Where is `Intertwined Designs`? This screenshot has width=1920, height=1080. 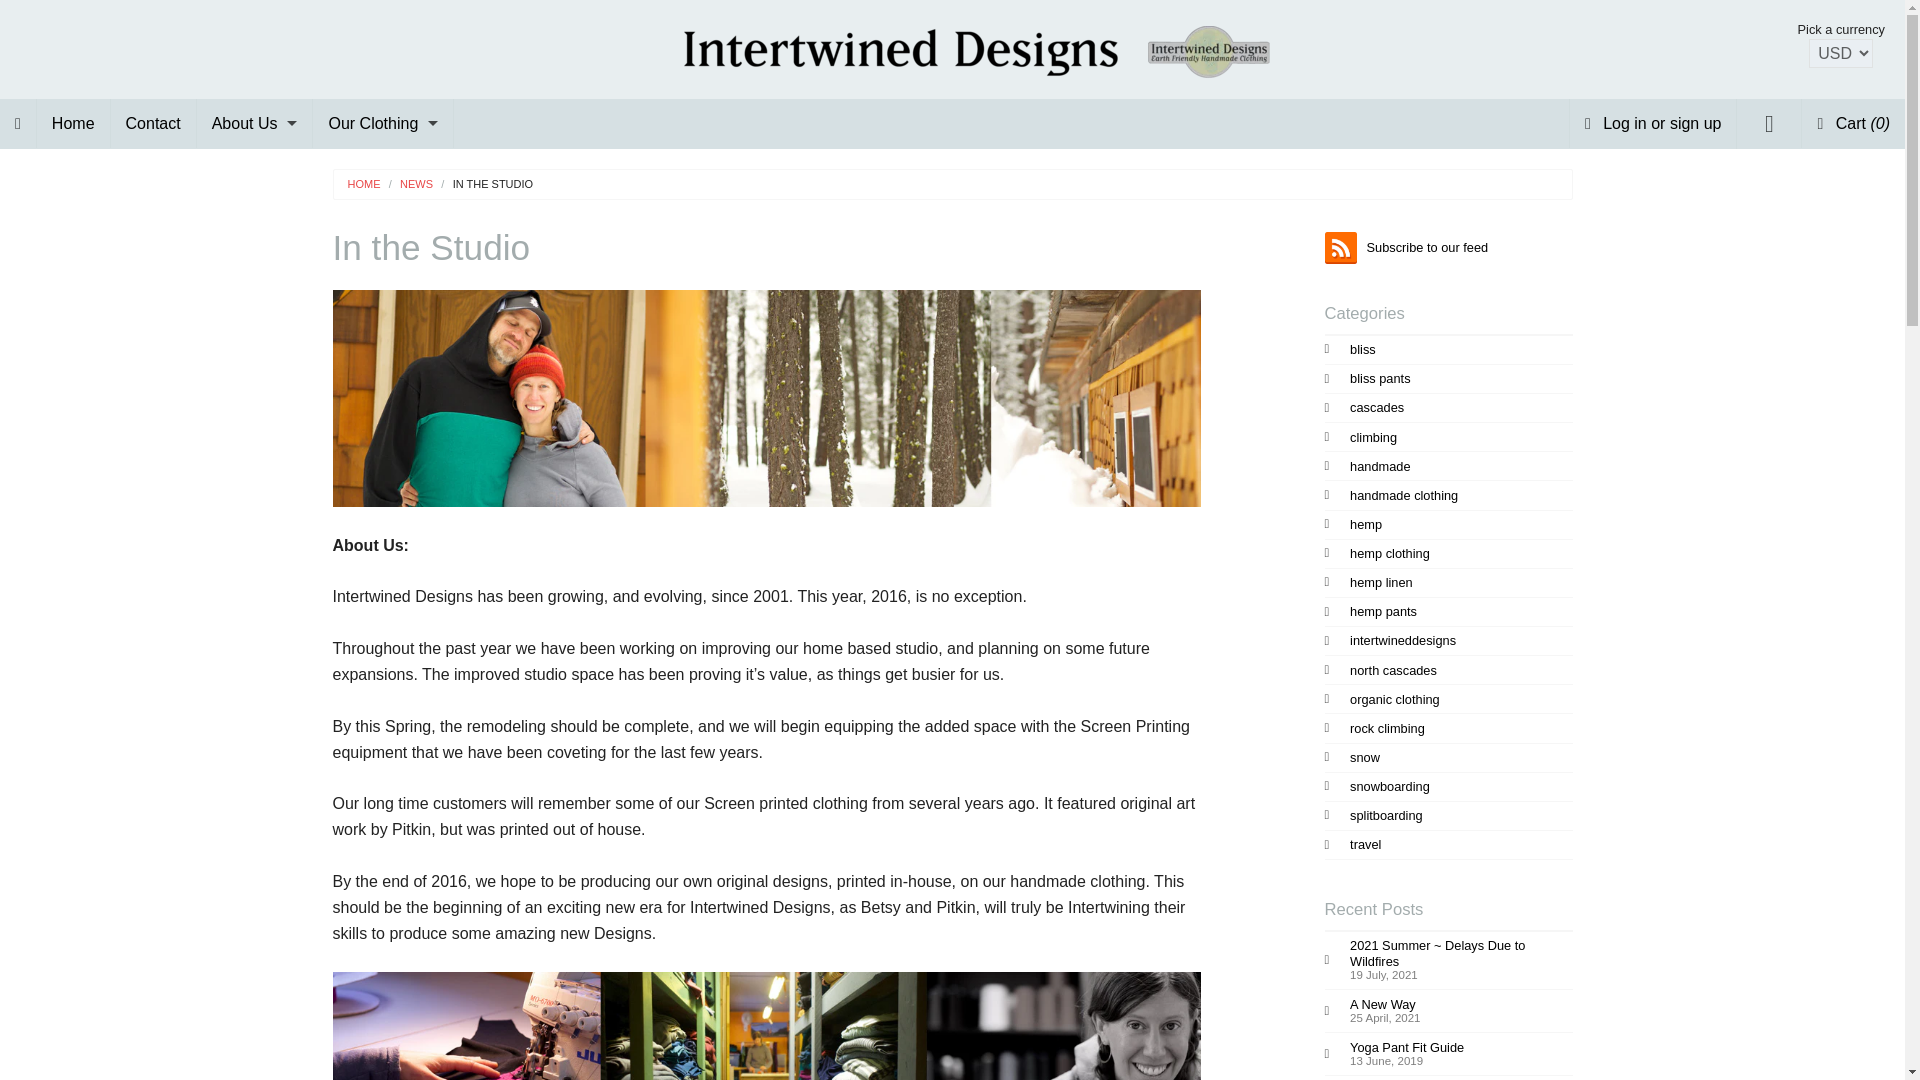
Intertwined Designs is located at coordinates (952, 48).